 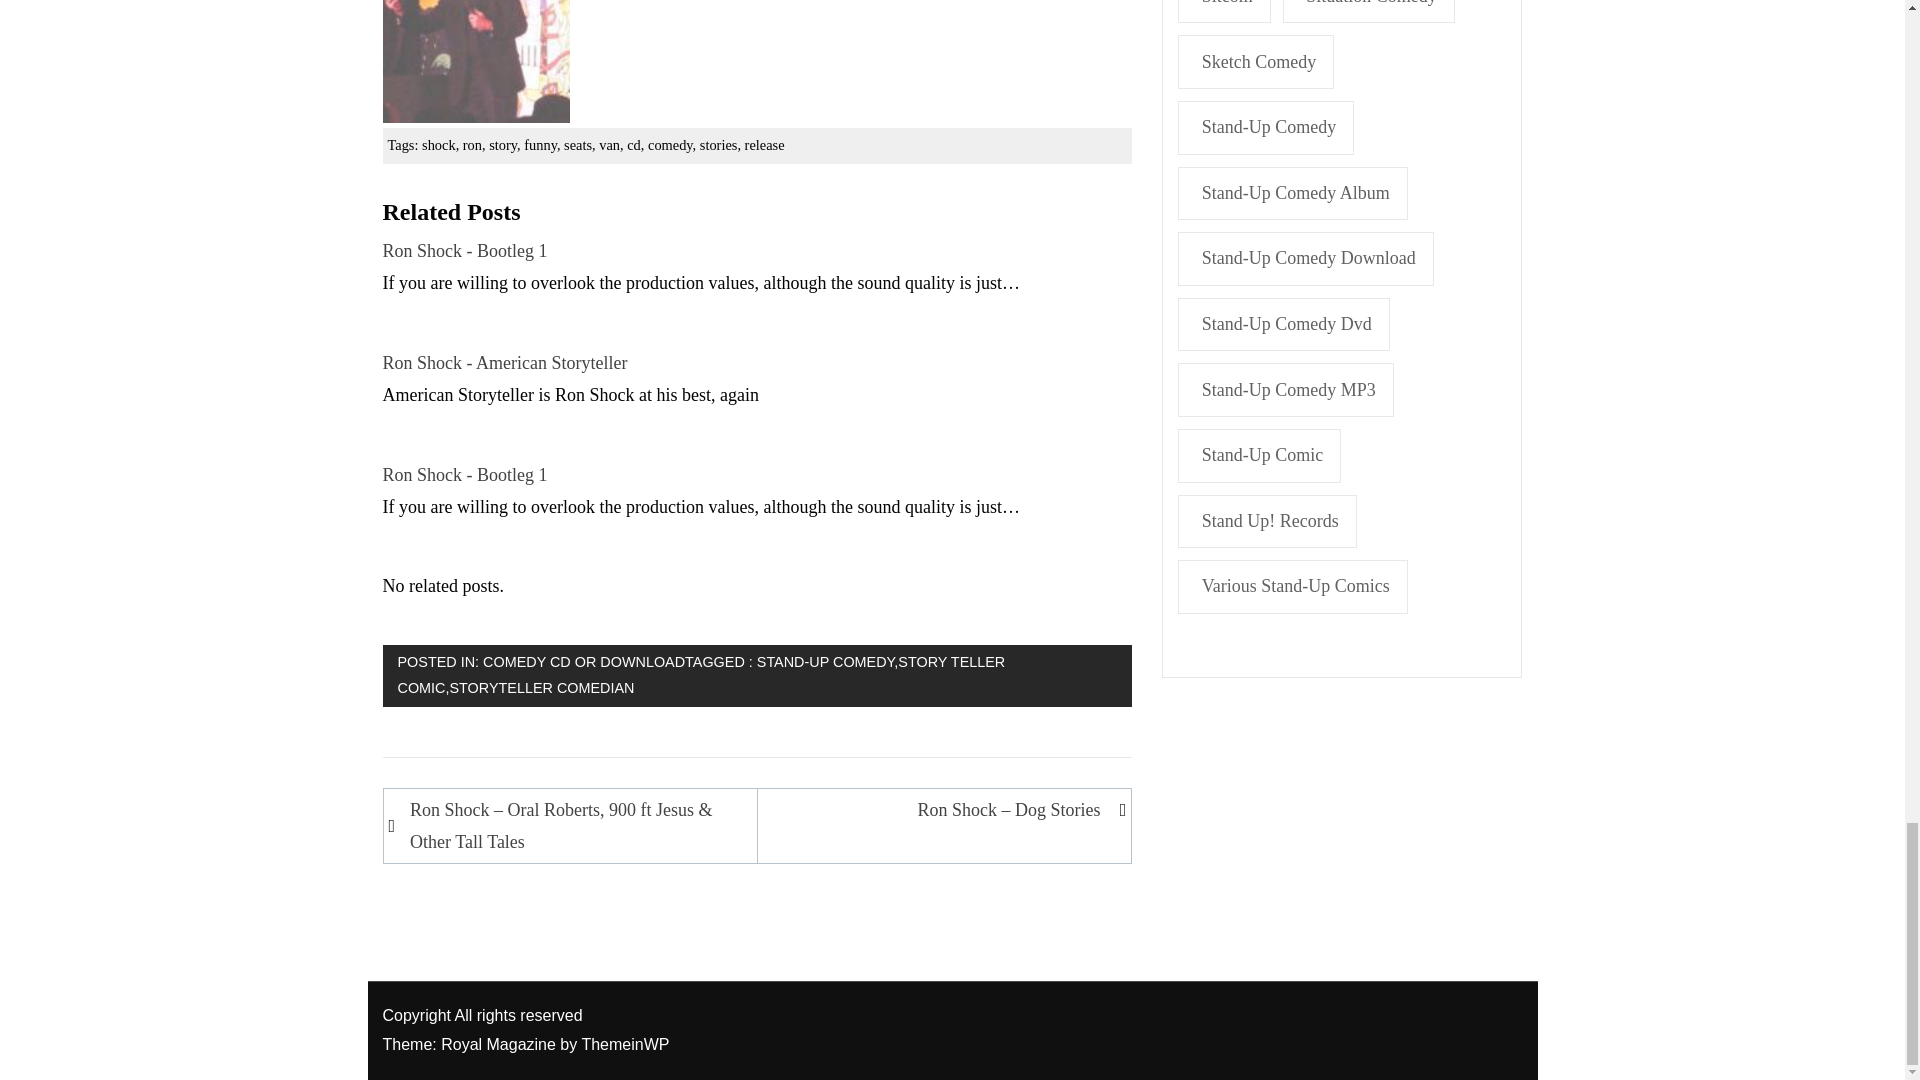 I want to click on Ron Shock - American Storyteller, so click(x=504, y=362).